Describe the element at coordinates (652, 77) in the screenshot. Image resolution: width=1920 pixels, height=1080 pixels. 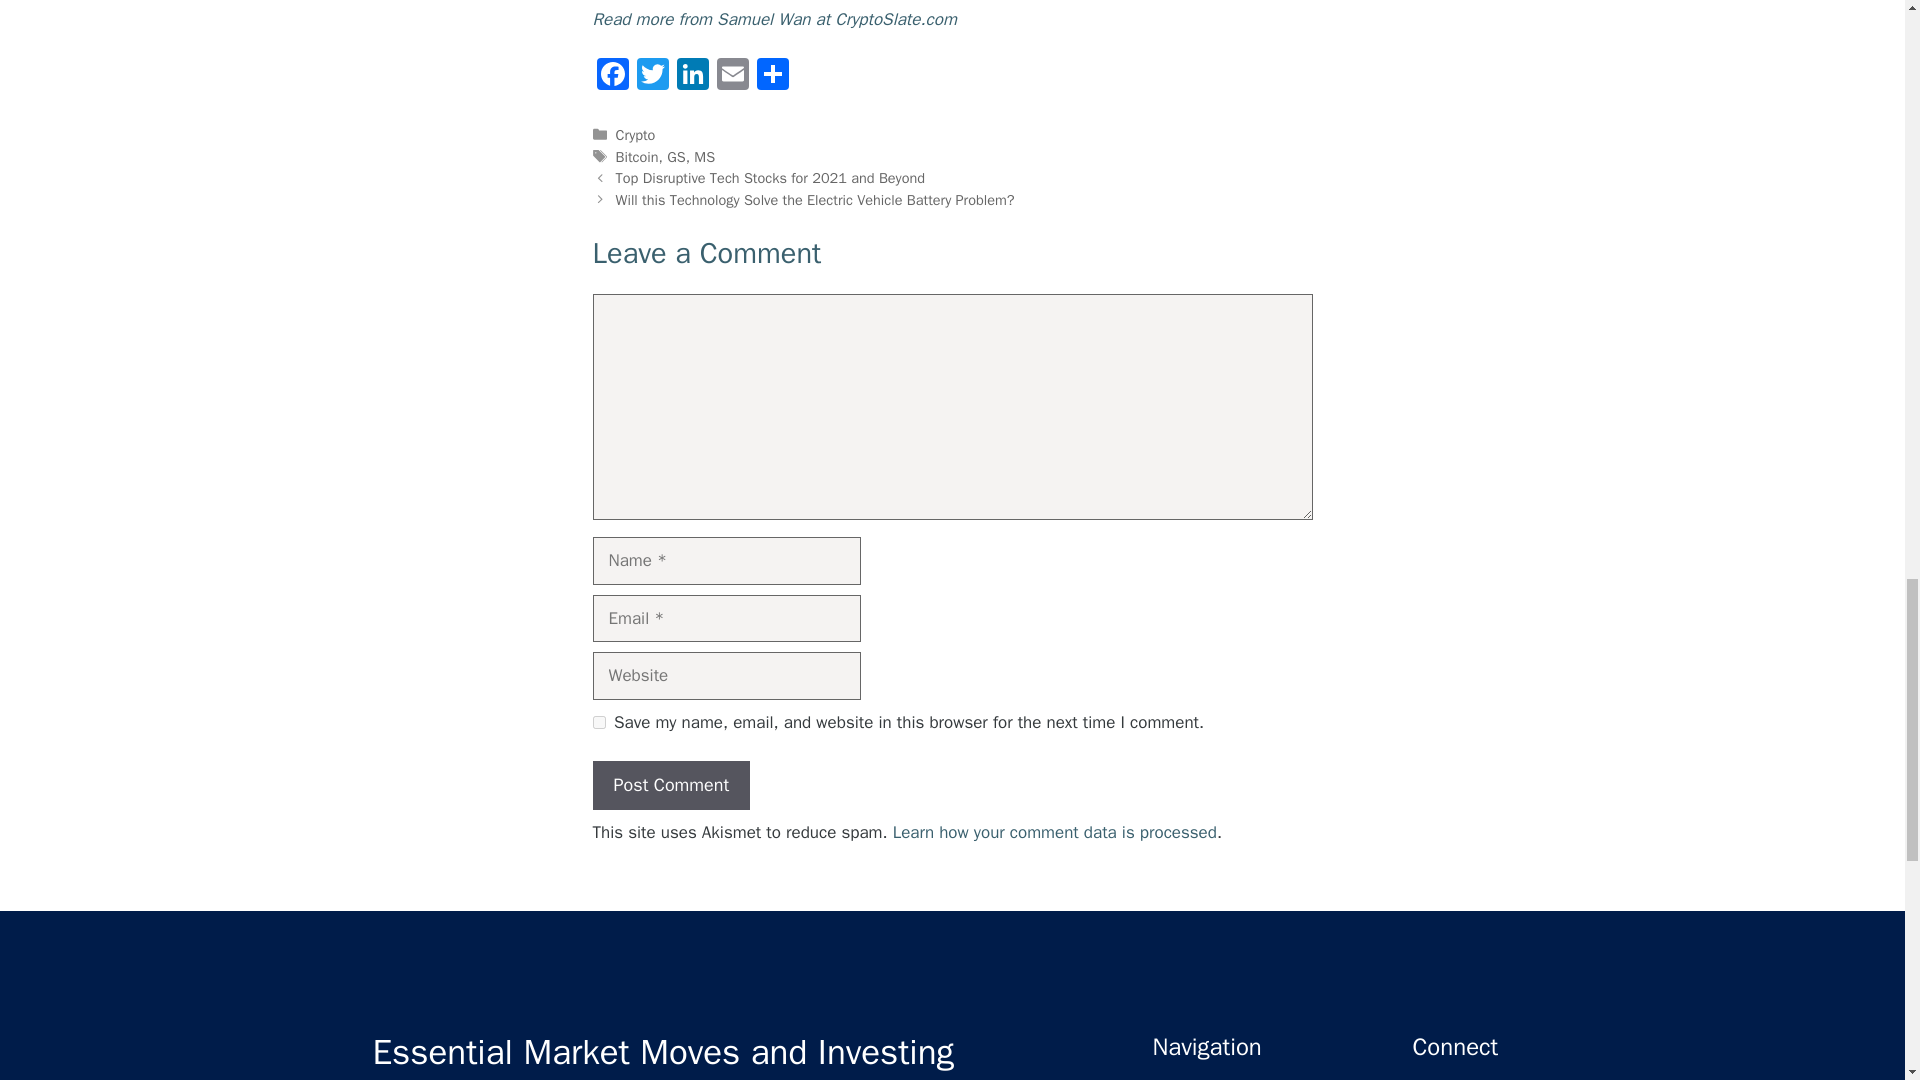
I see `Twitter` at that location.